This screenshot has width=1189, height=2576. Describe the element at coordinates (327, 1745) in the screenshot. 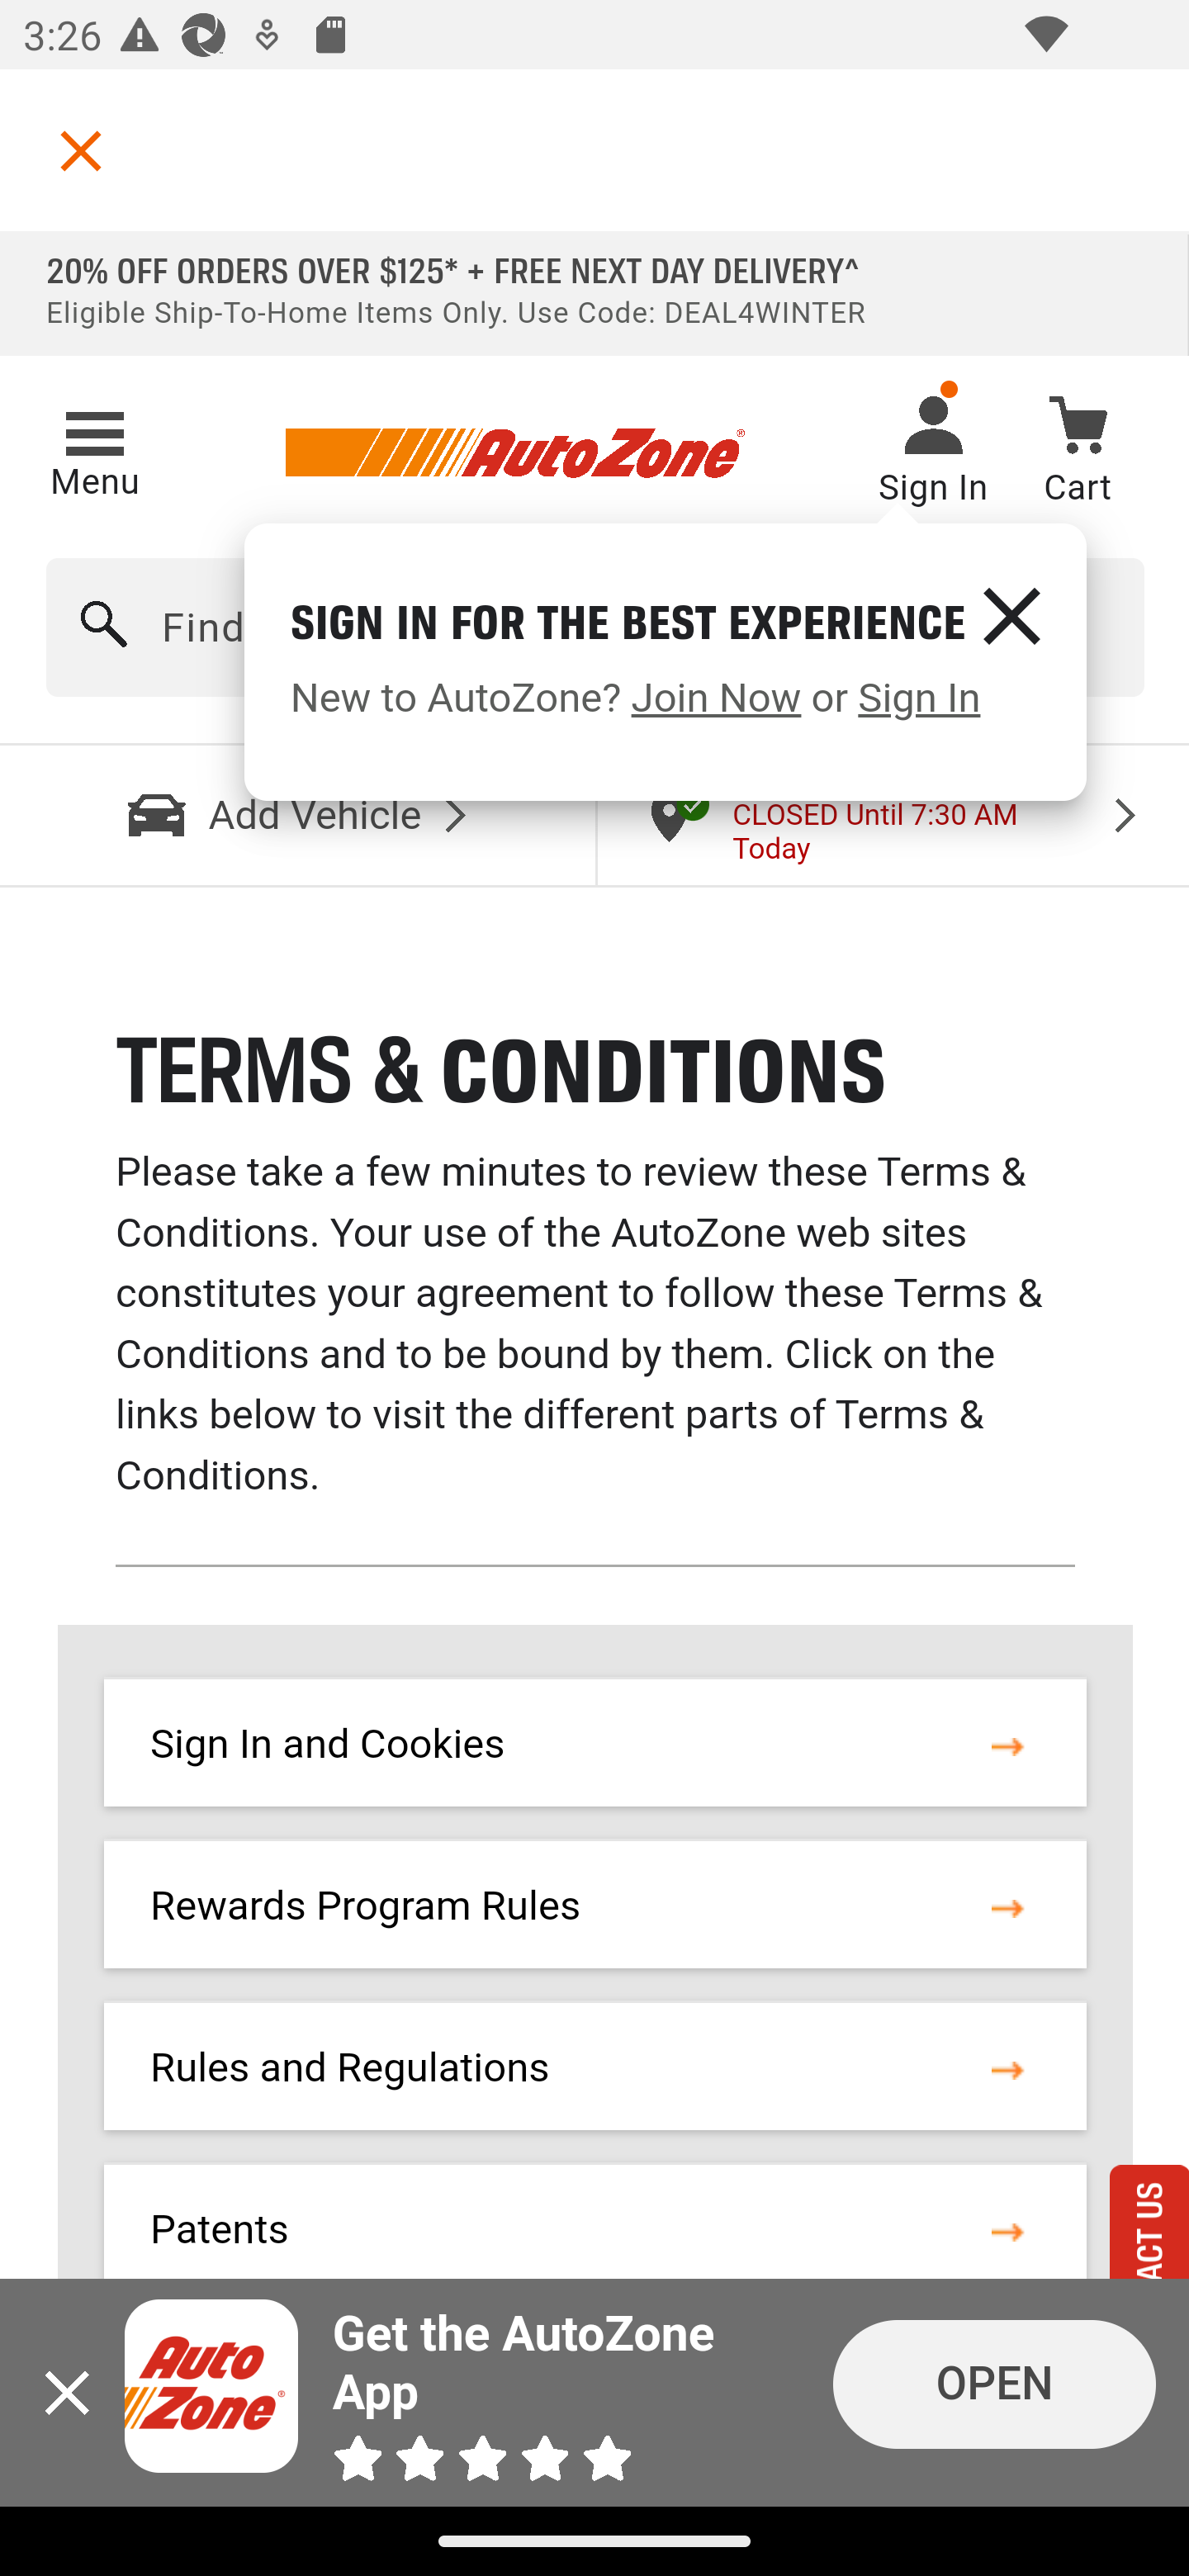

I see `Sign In and Cookies` at that location.